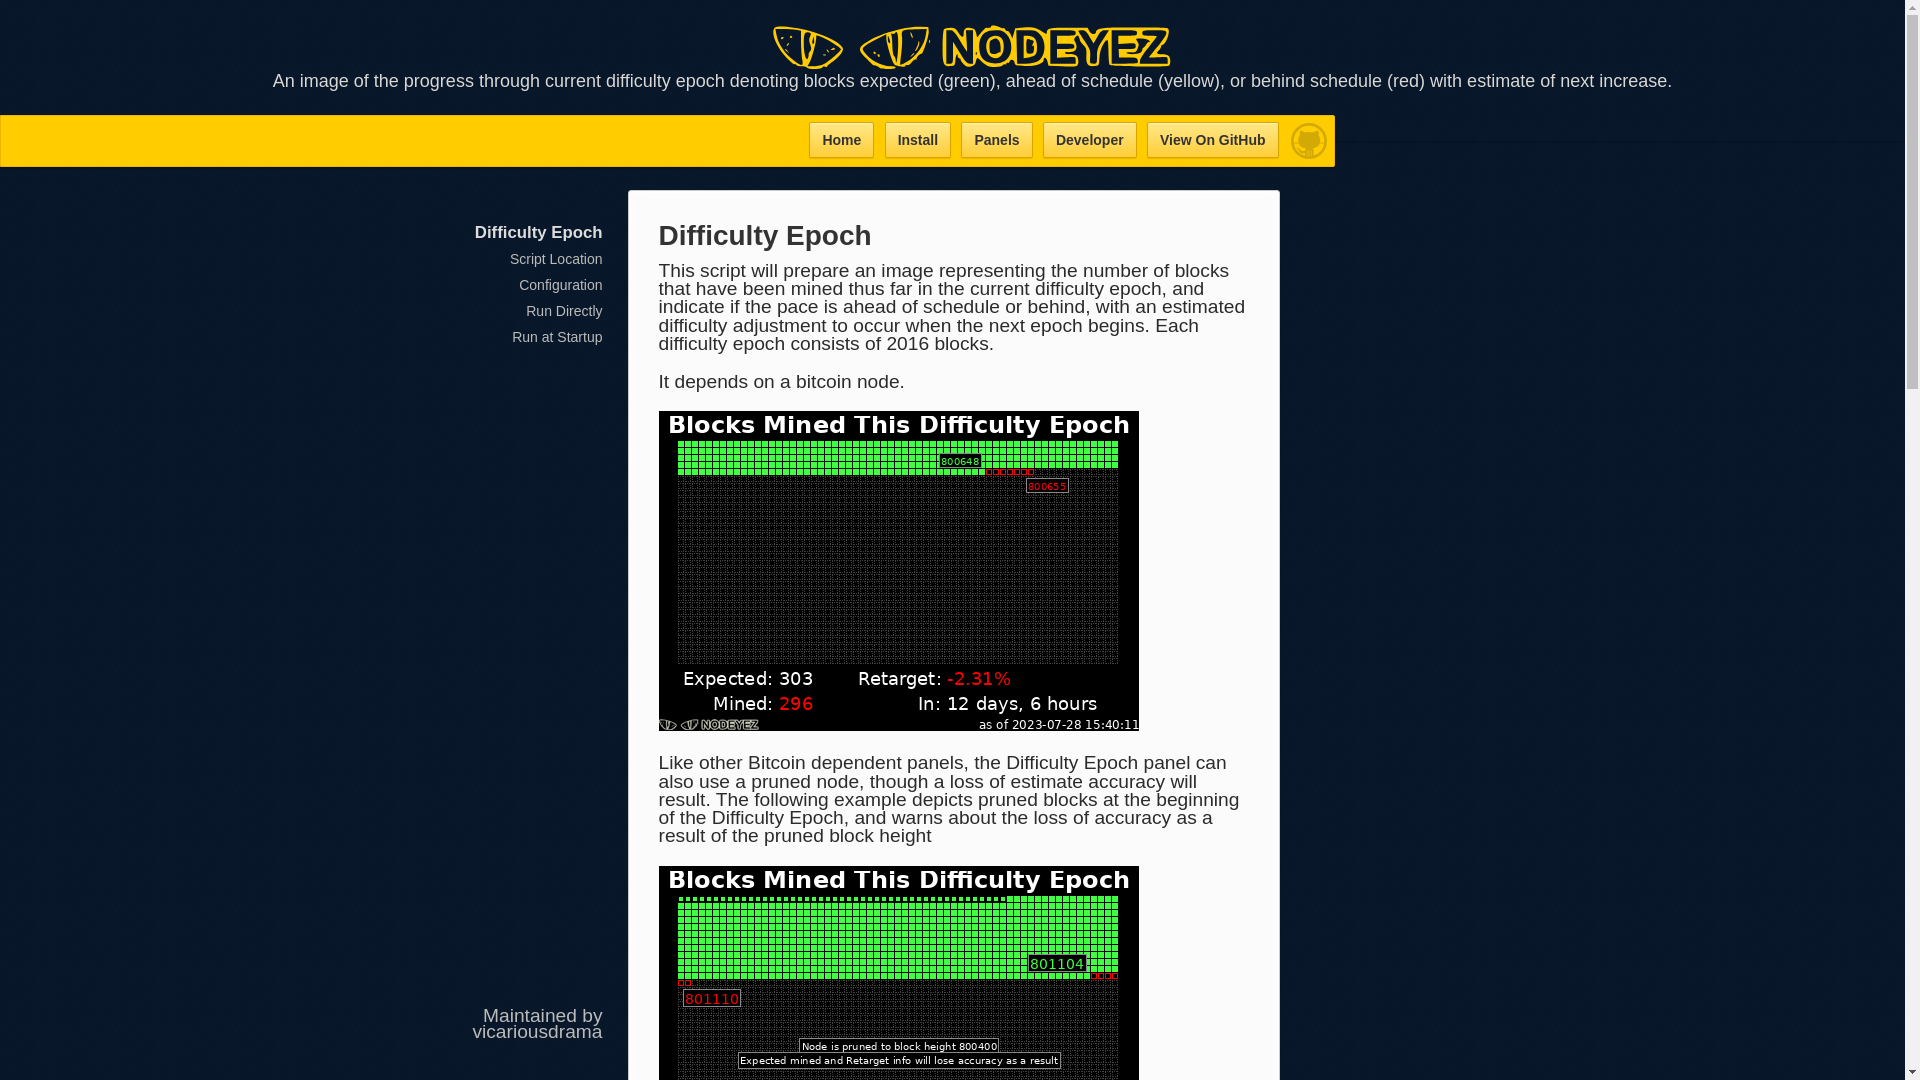 The width and height of the screenshot is (1920, 1080). What do you see at coordinates (560, 284) in the screenshot?
I see `Configuration` at bounding box center [560, 284].